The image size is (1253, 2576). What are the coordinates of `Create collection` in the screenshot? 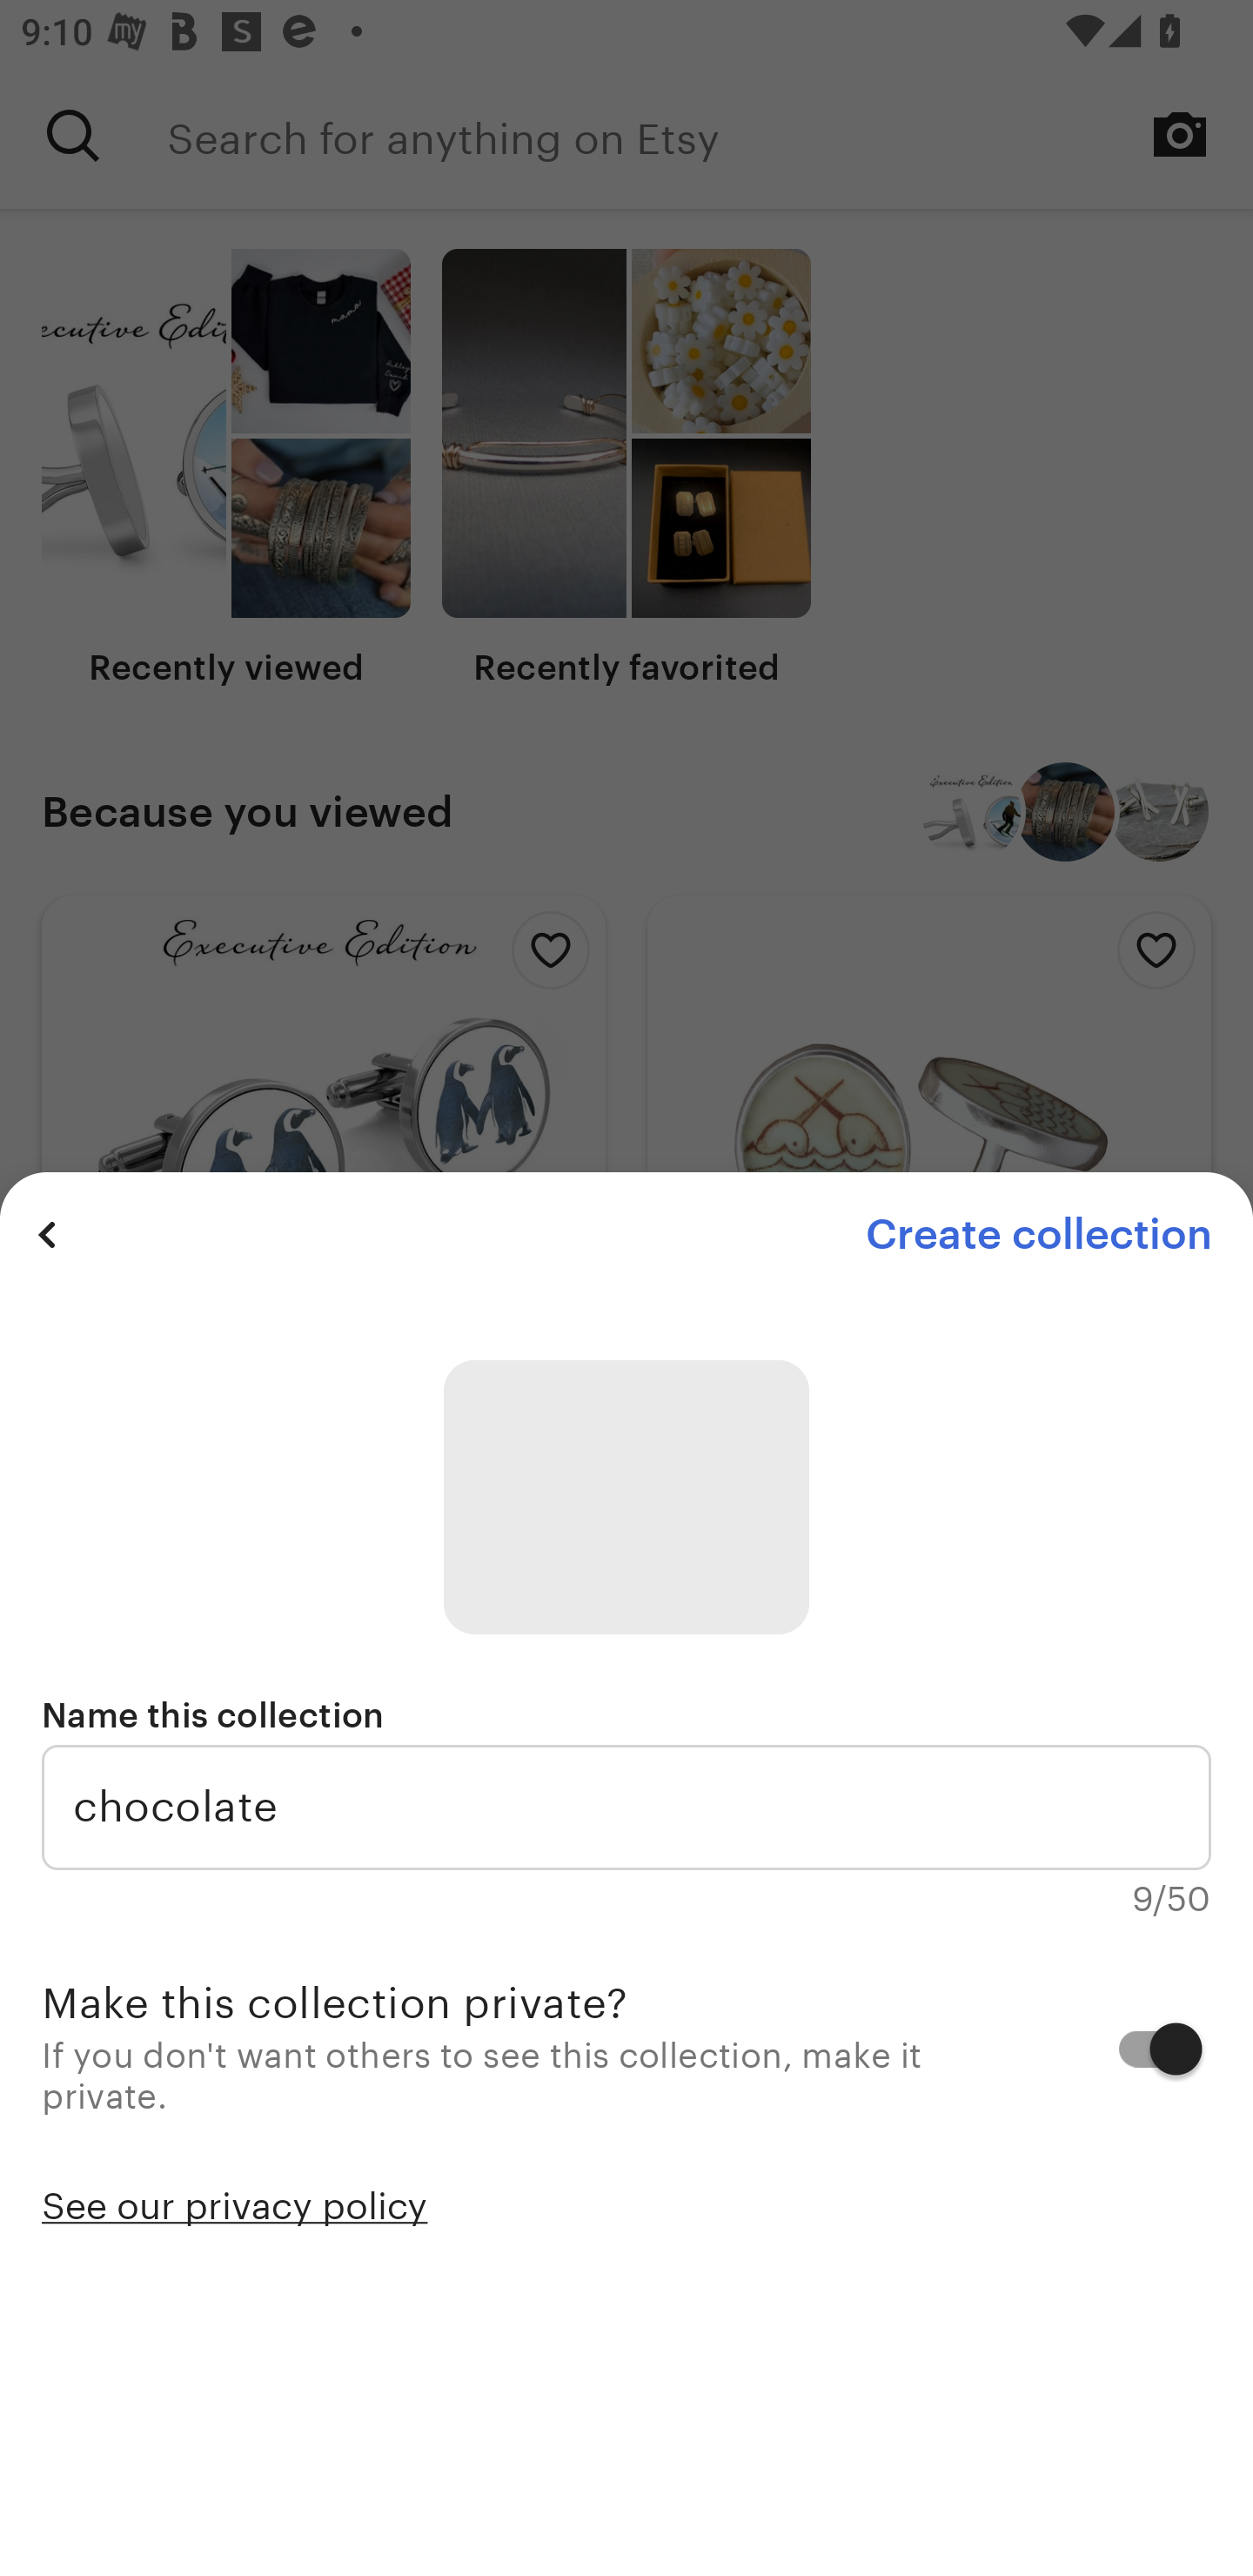 It's located at (1038, 1234).